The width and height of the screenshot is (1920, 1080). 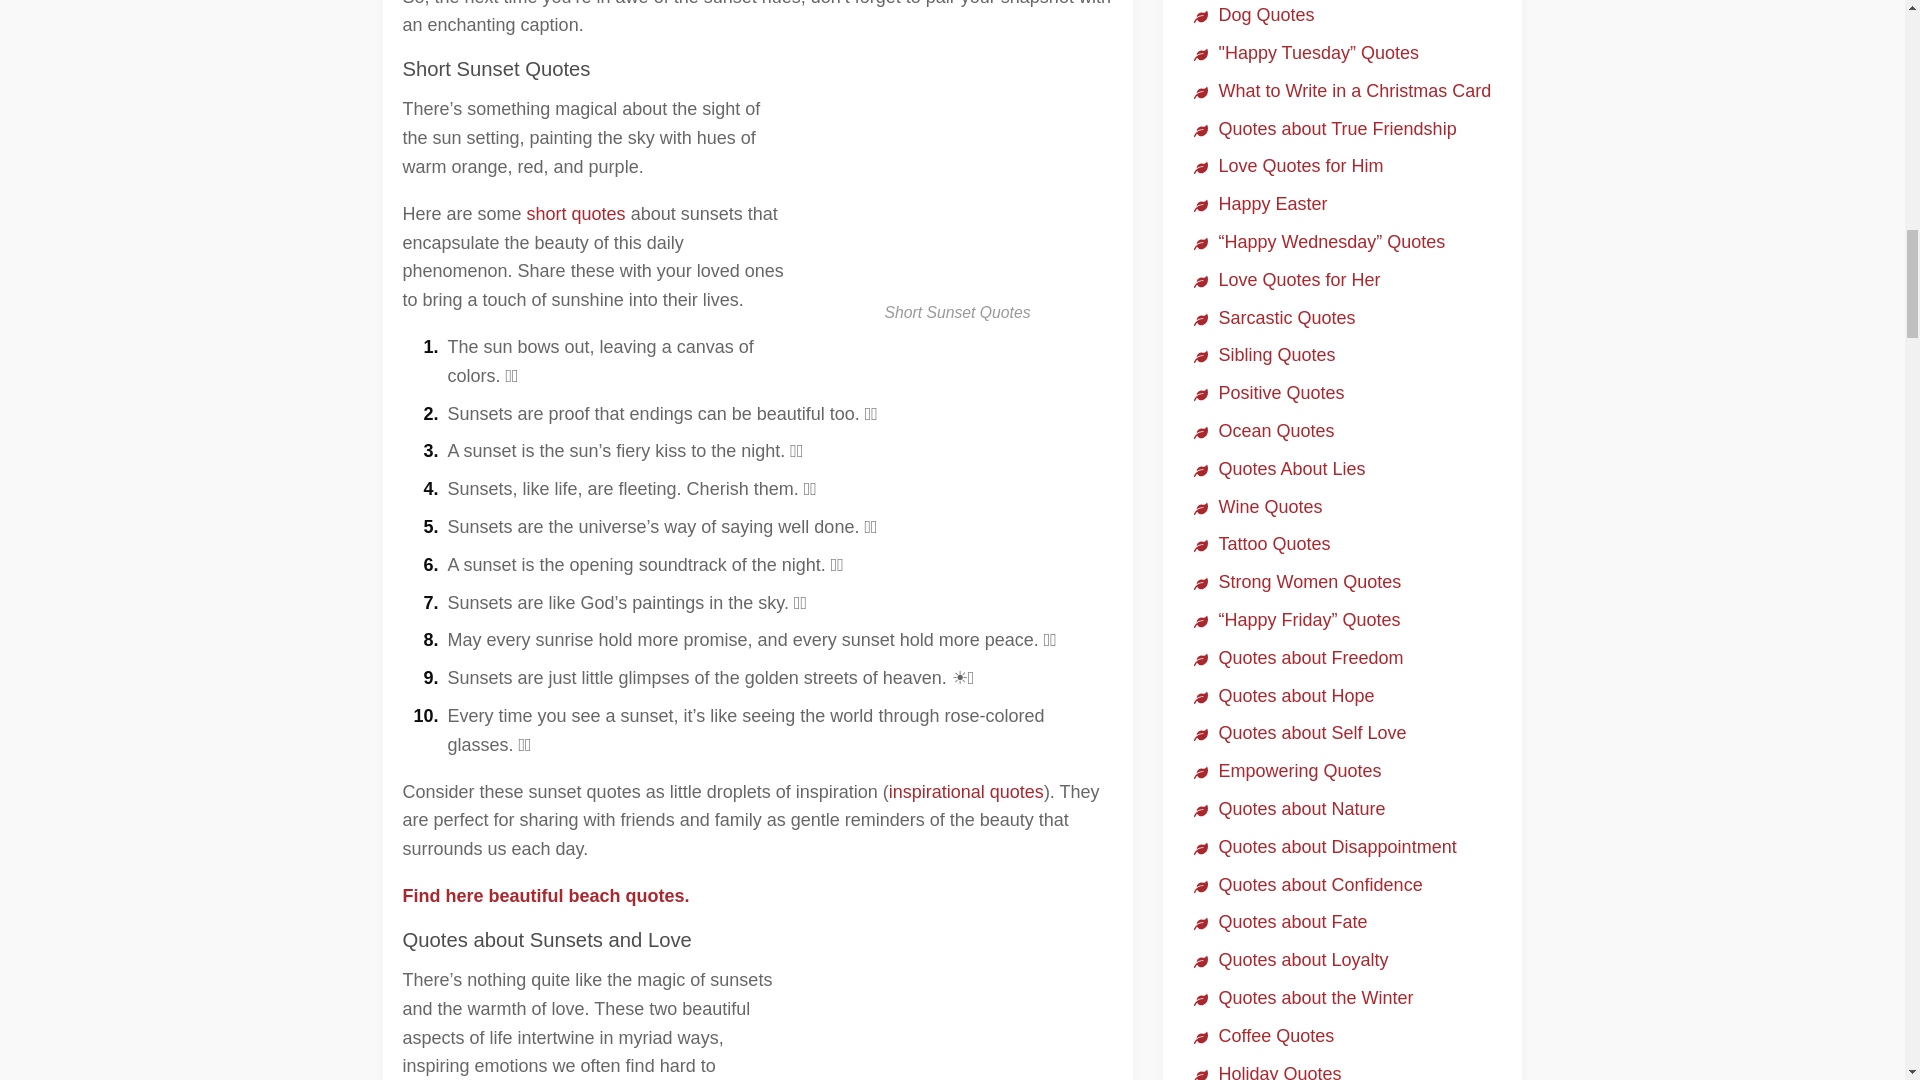 I want to click on short quotes, so click(x=576, y=214).